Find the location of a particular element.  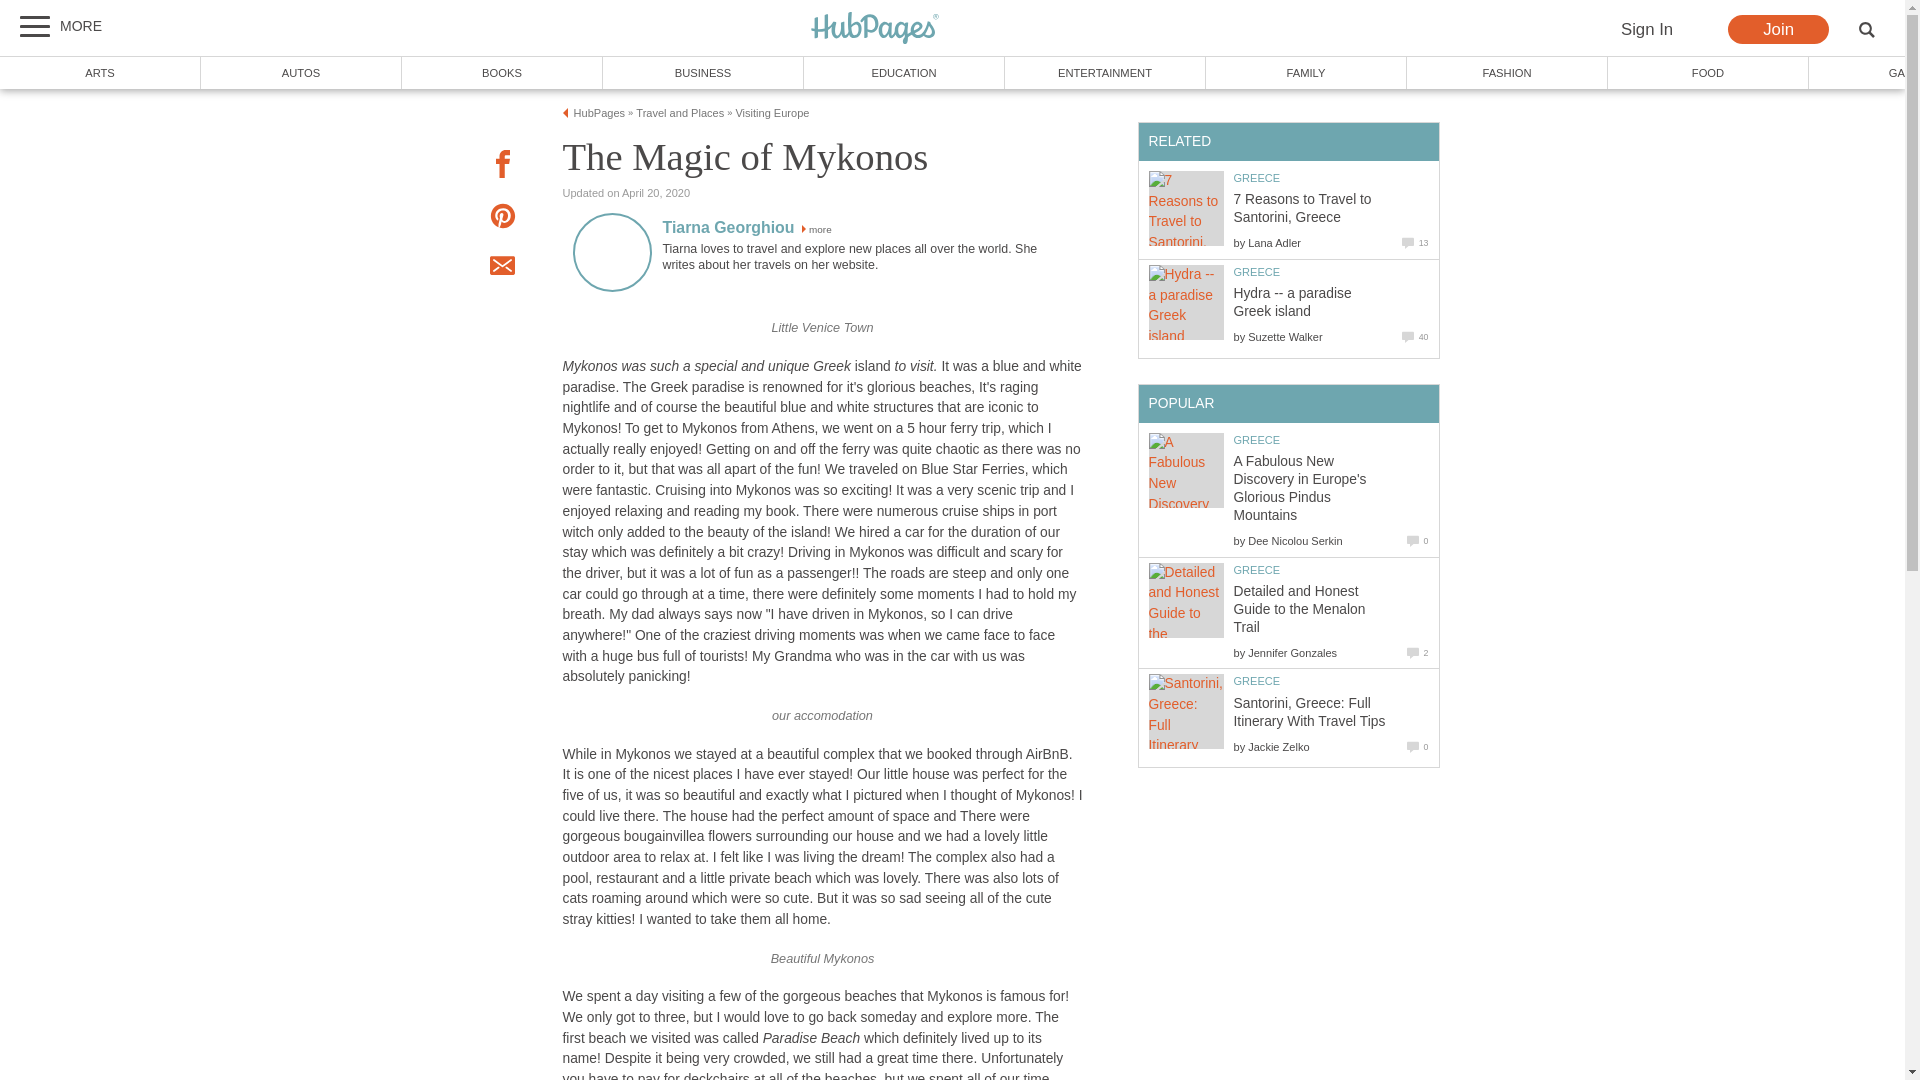

Sign In is located at coordinates (1646, 30).